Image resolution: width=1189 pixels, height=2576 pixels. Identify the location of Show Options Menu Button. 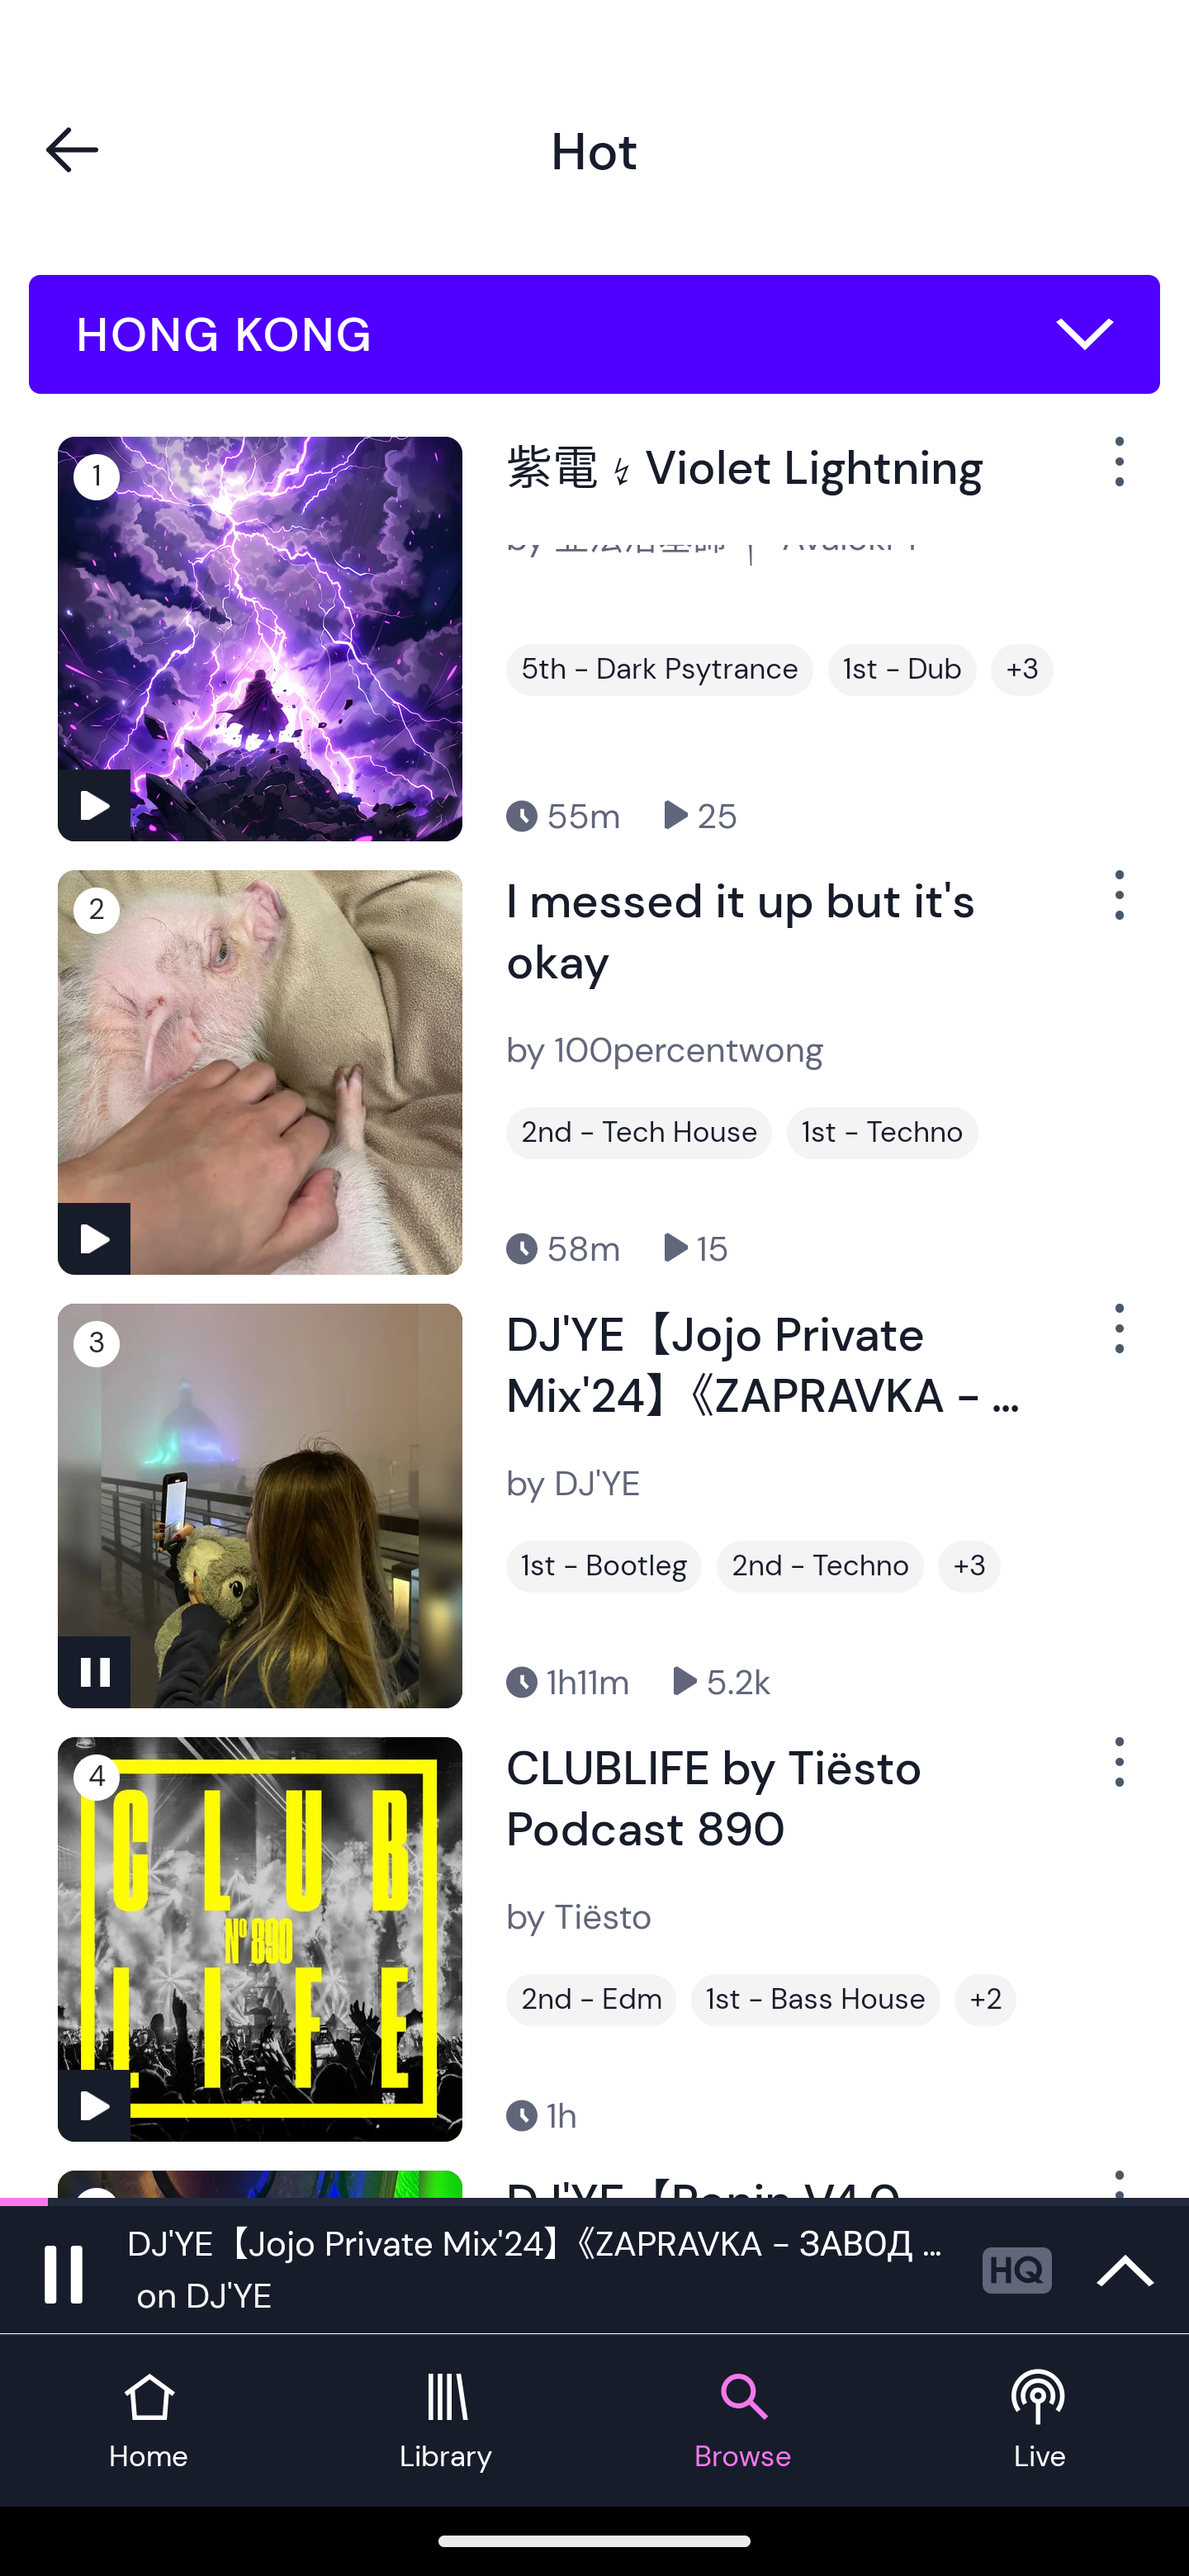
(1116, 1774).